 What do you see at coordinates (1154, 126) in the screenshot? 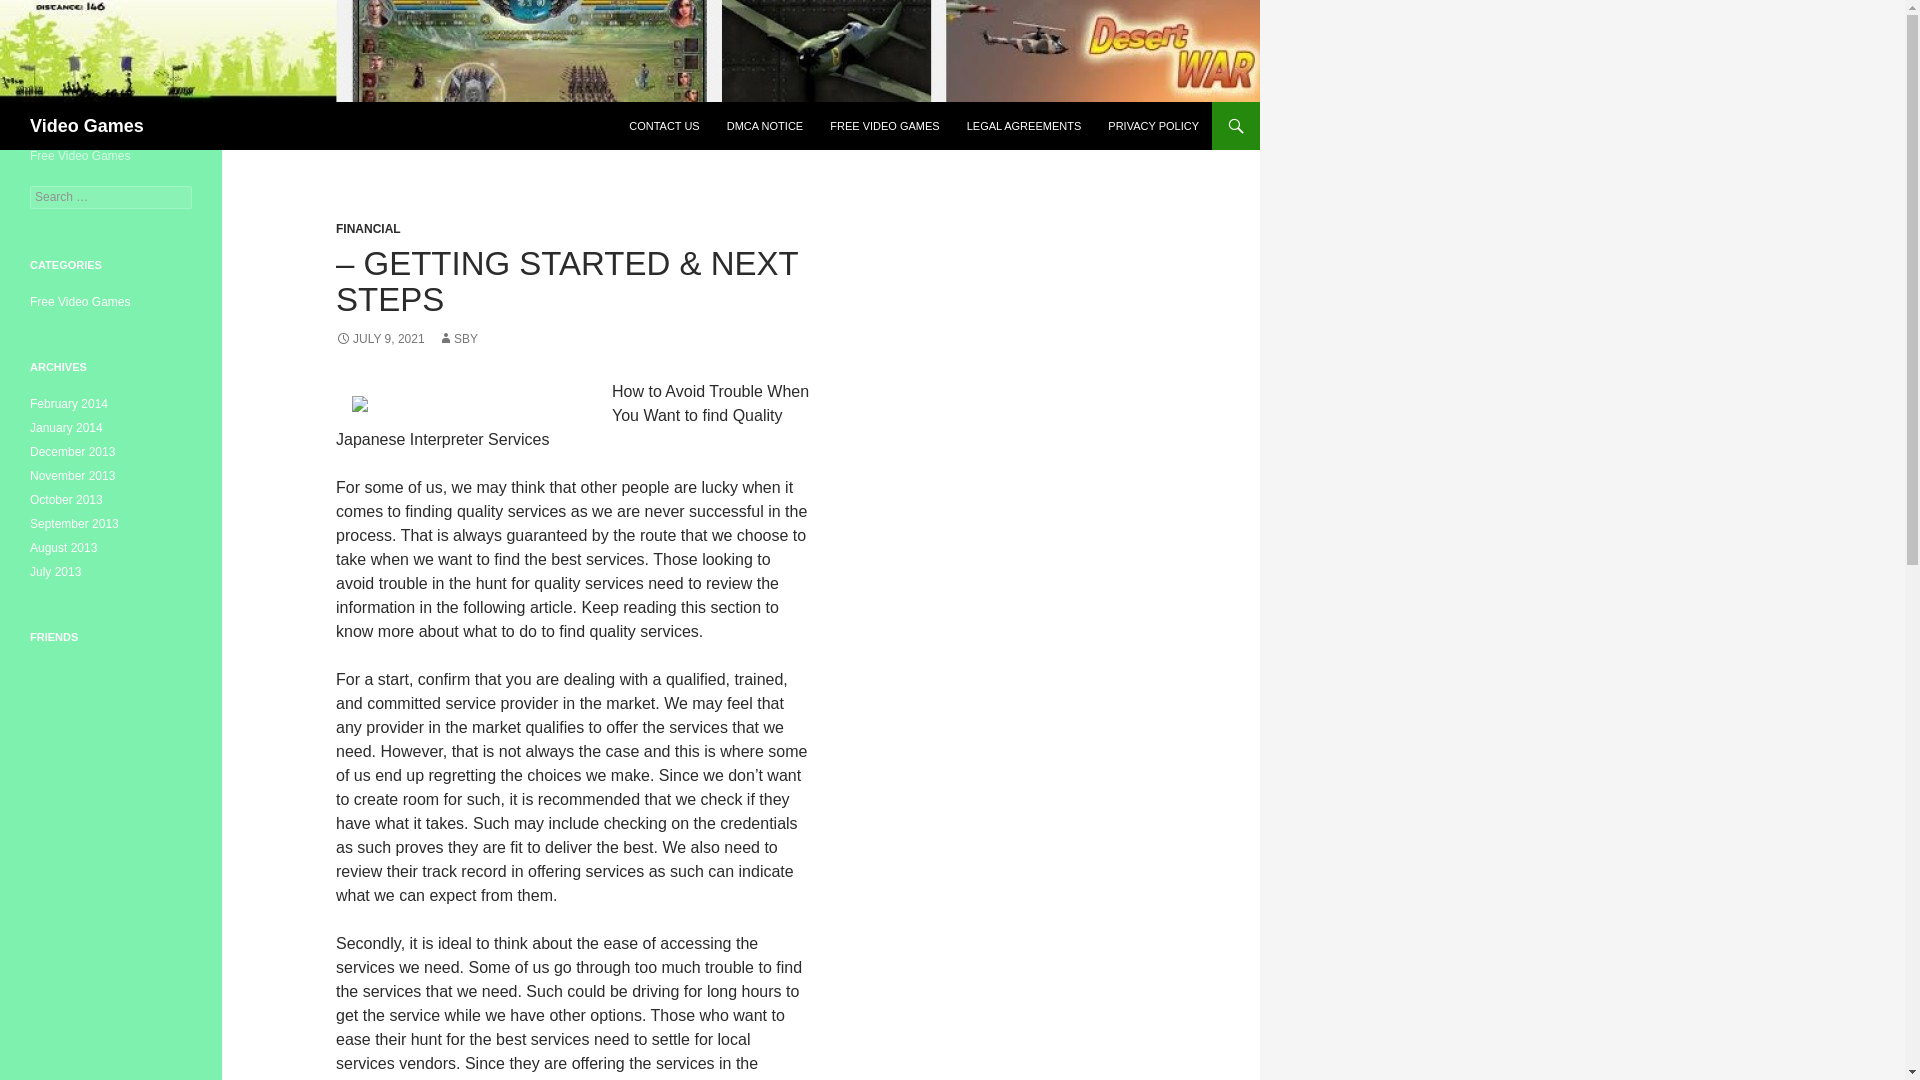
I see `PRIVACY POLICY` at bounding box center [1154, 126].